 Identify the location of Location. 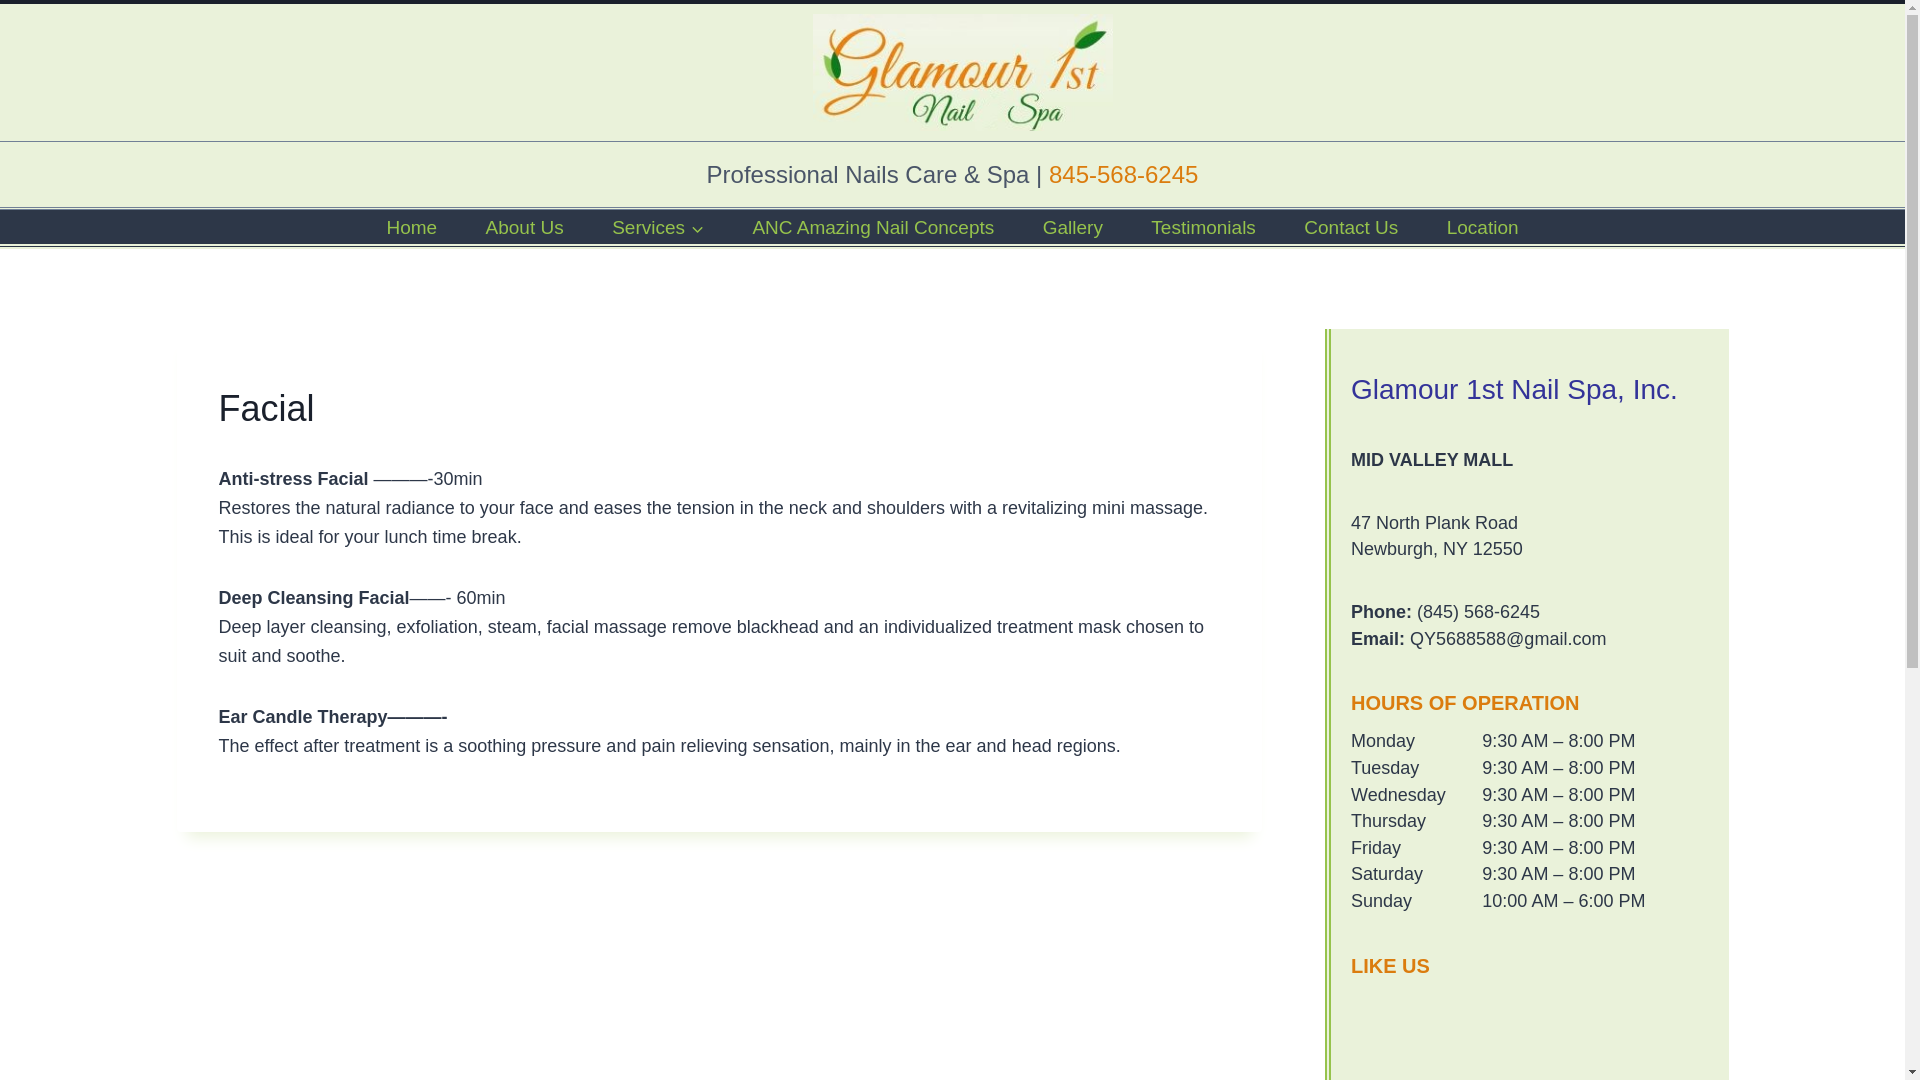
(1482, 226).